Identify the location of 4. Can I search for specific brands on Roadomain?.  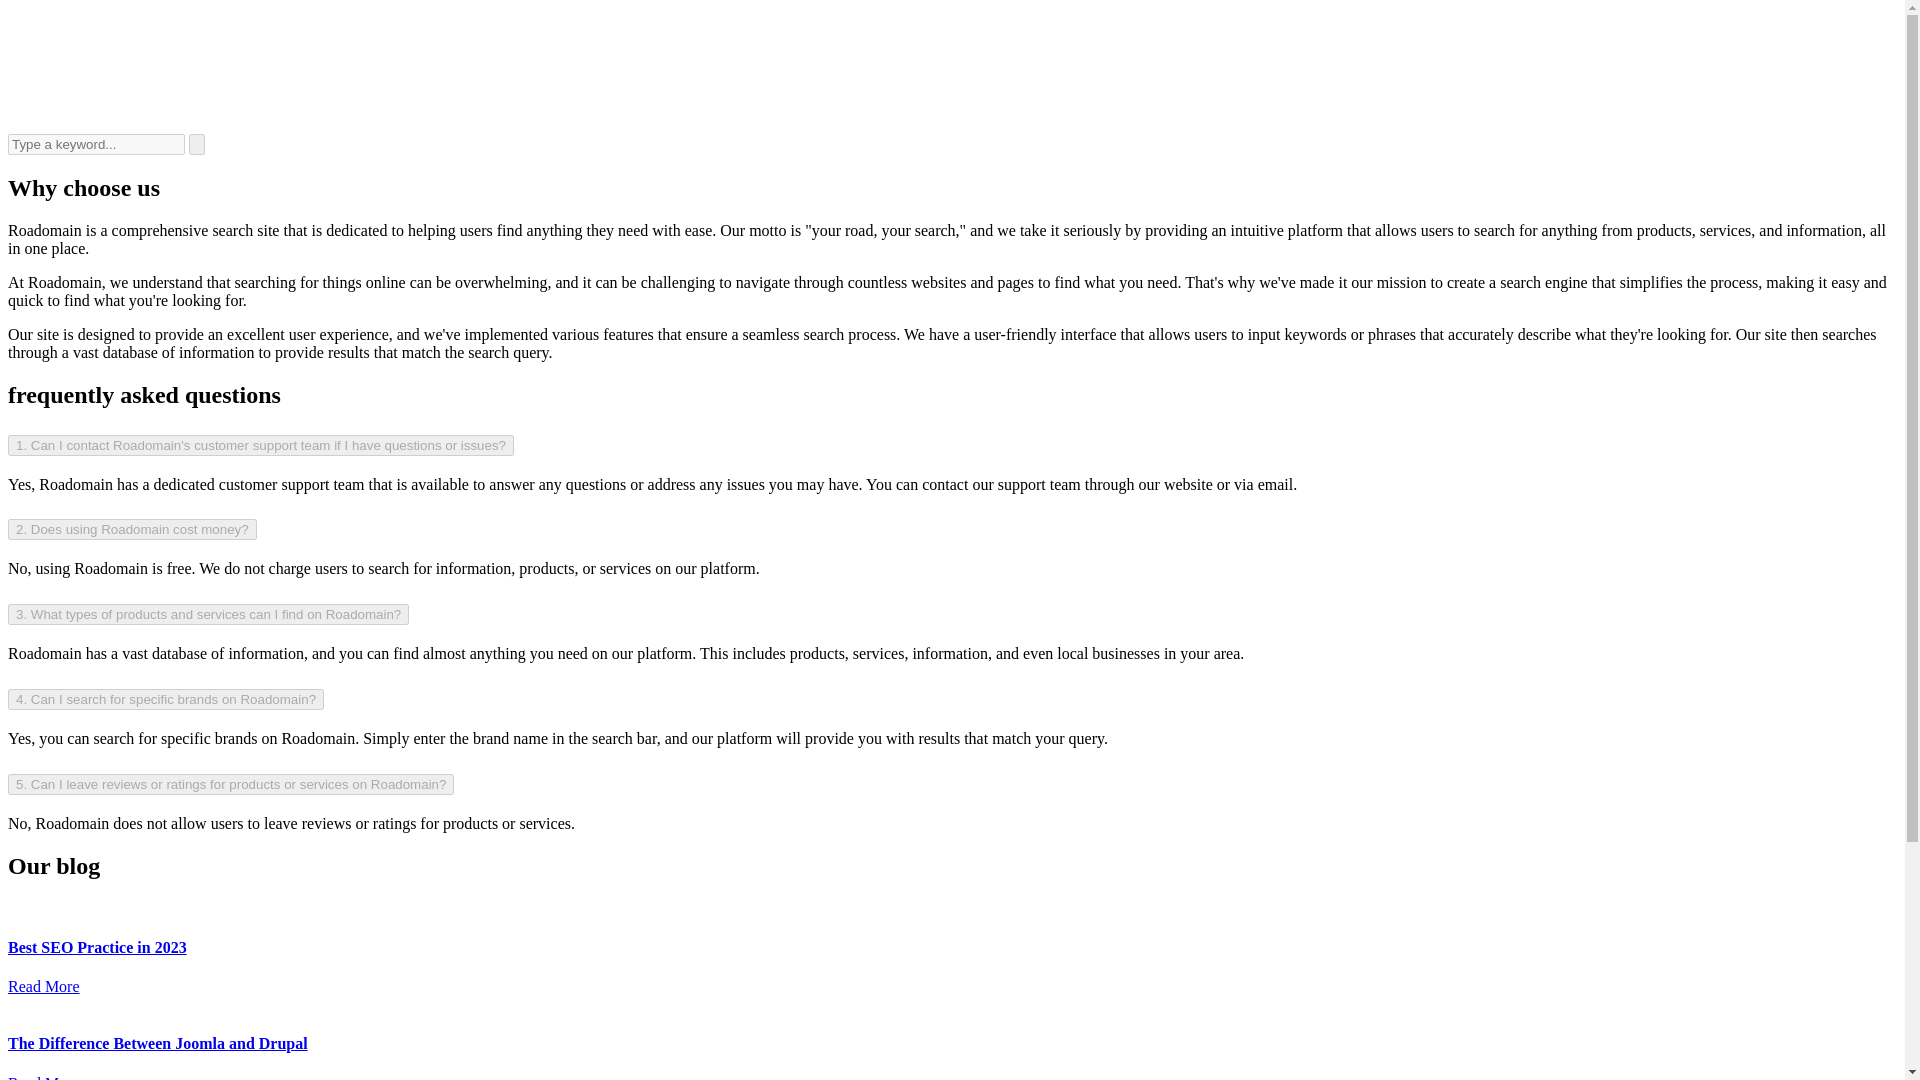
(166, 699).